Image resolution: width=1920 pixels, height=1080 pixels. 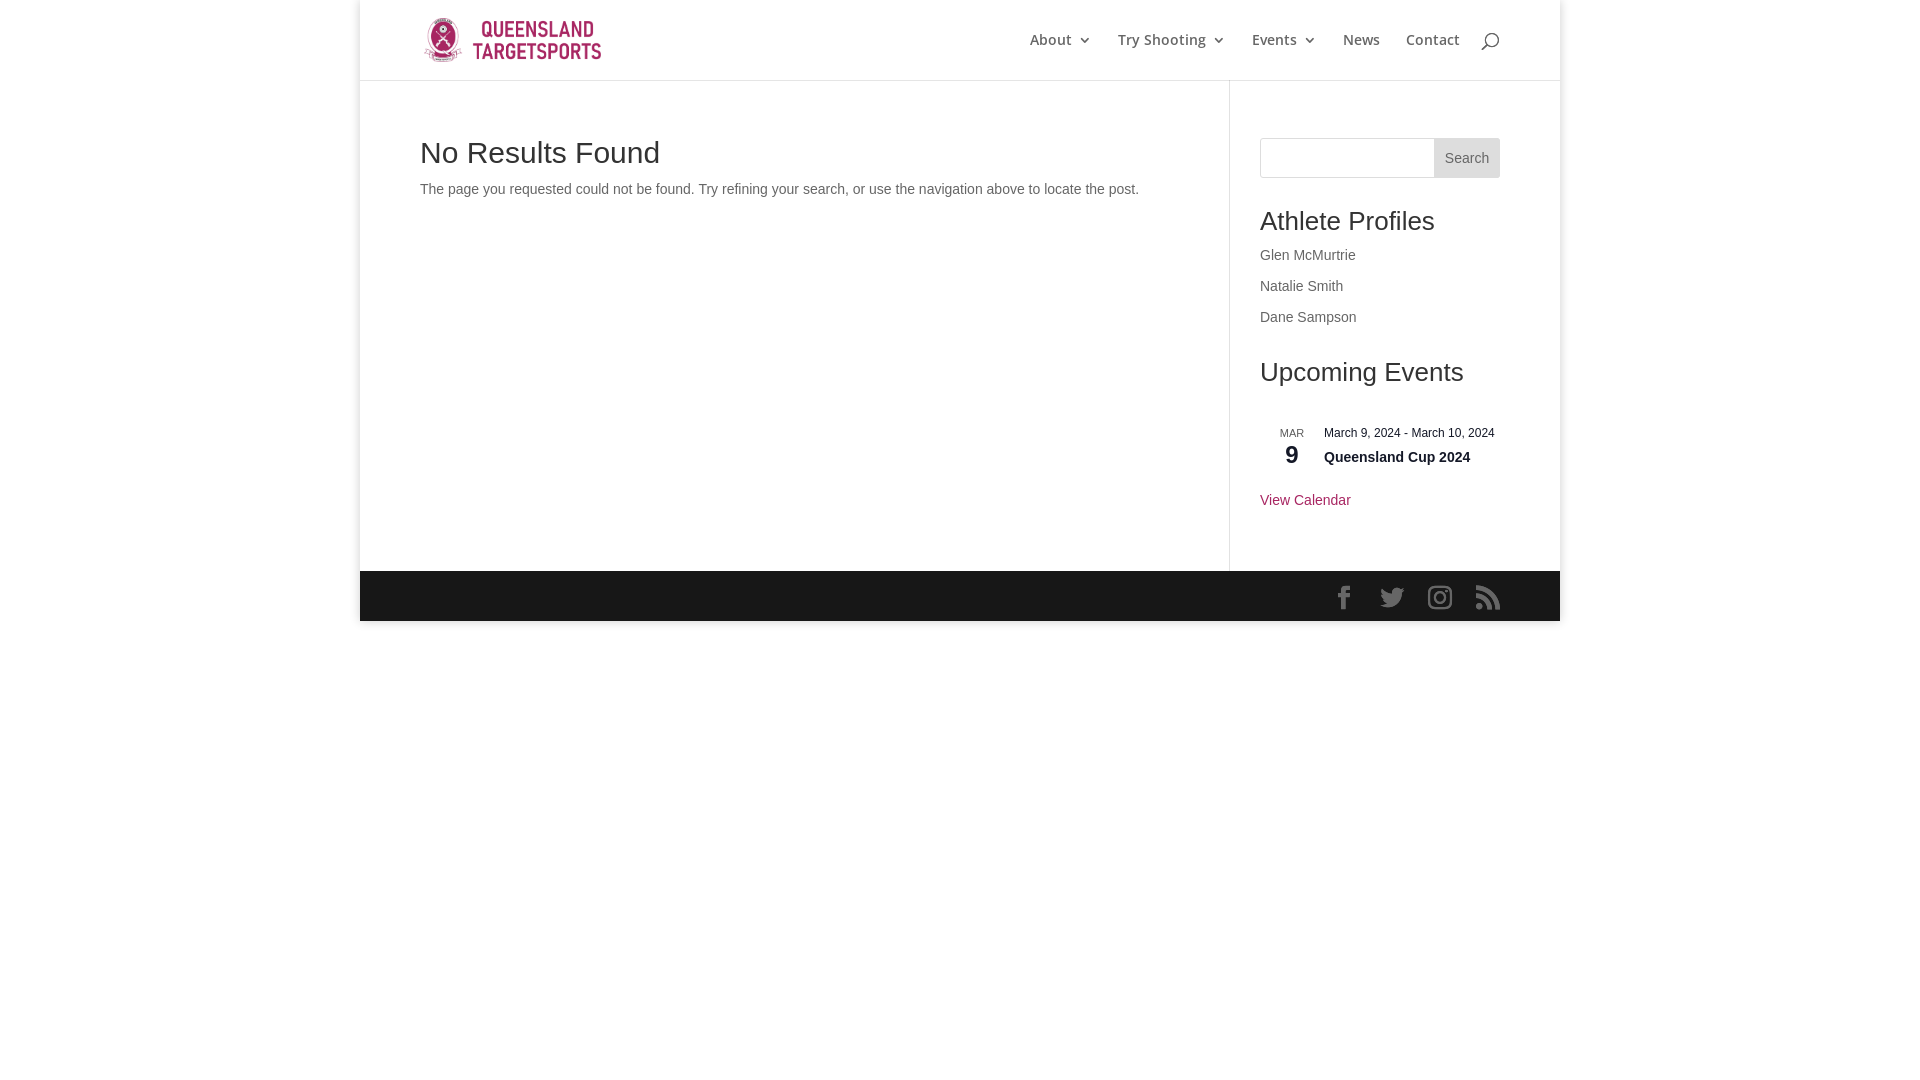 What do you see at coordinates (1284, 56) in the screenshot?
I see `Events` at bounding box center [1284, 56].